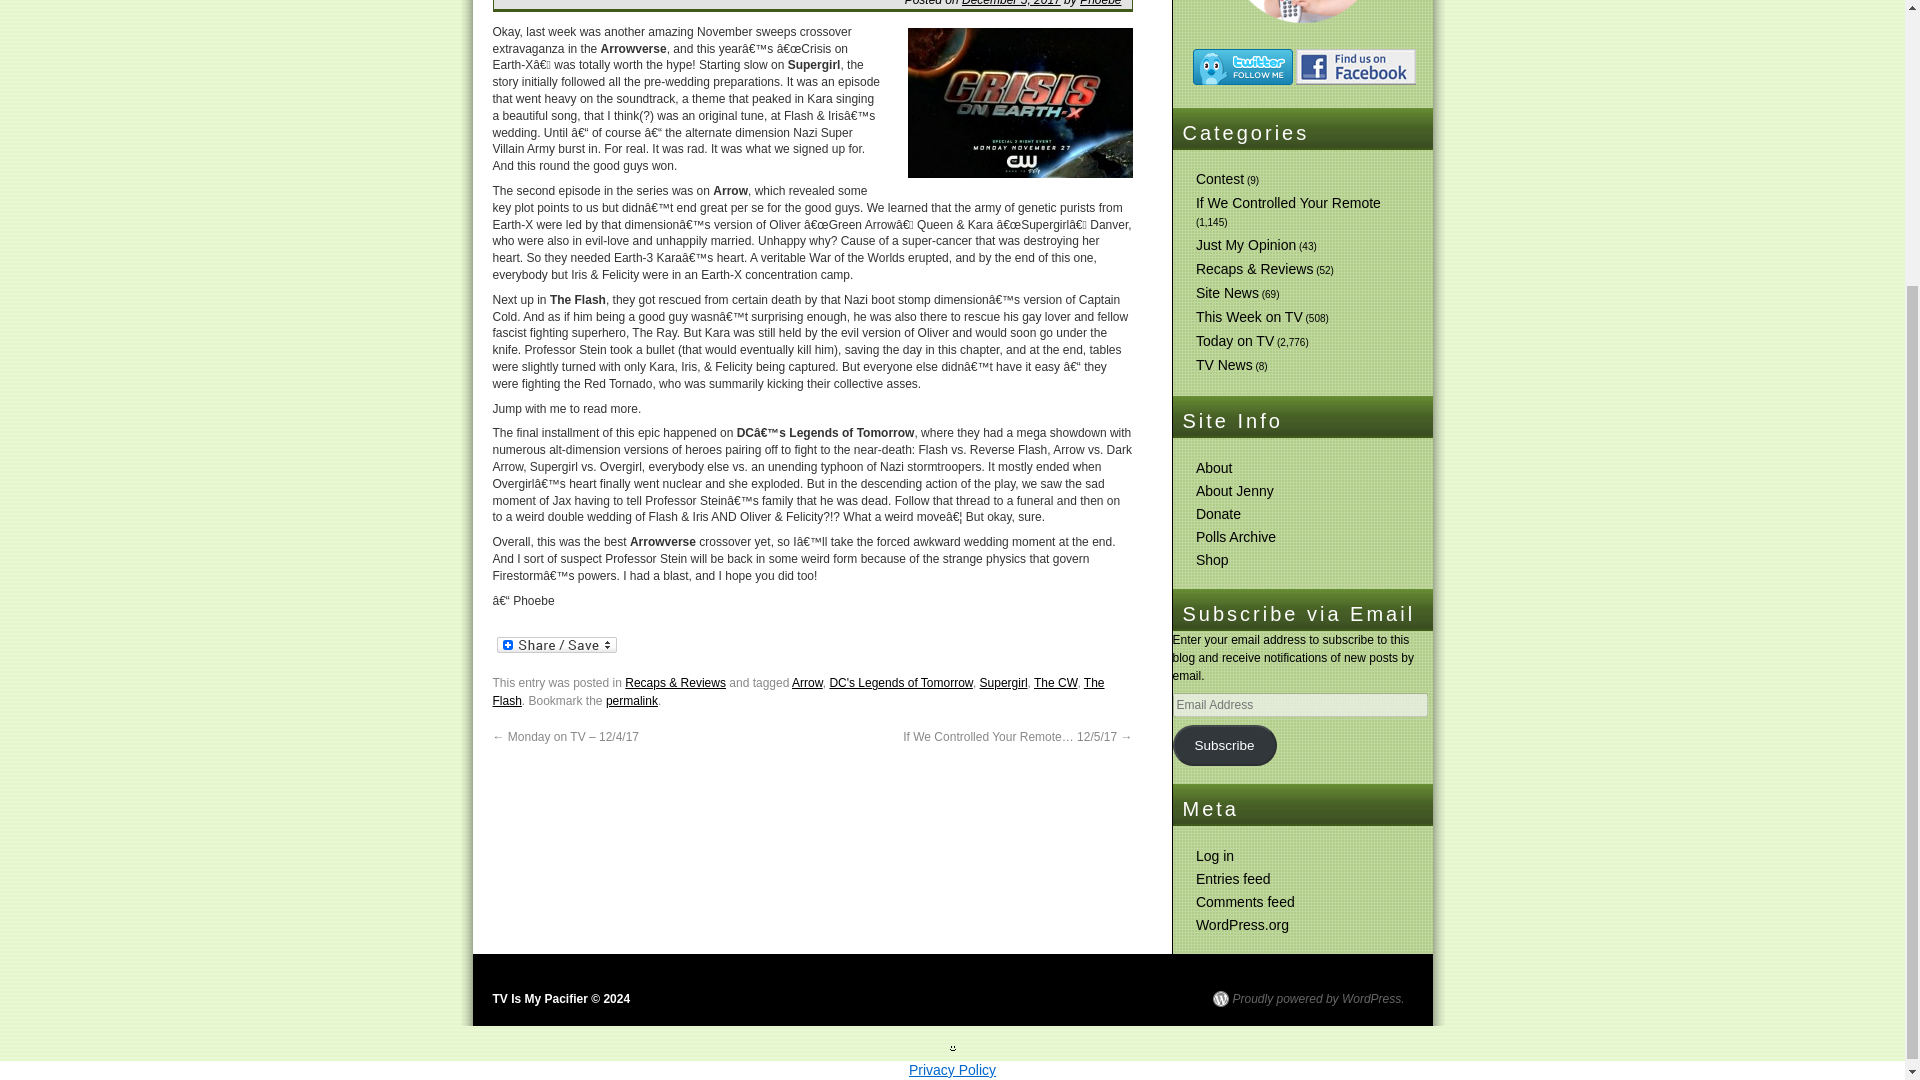 The image size is (1920, 1080). What do you see at coordinates (798, 692) in the screenshot?
I see `The Flash` at bounding box center [798, 692].